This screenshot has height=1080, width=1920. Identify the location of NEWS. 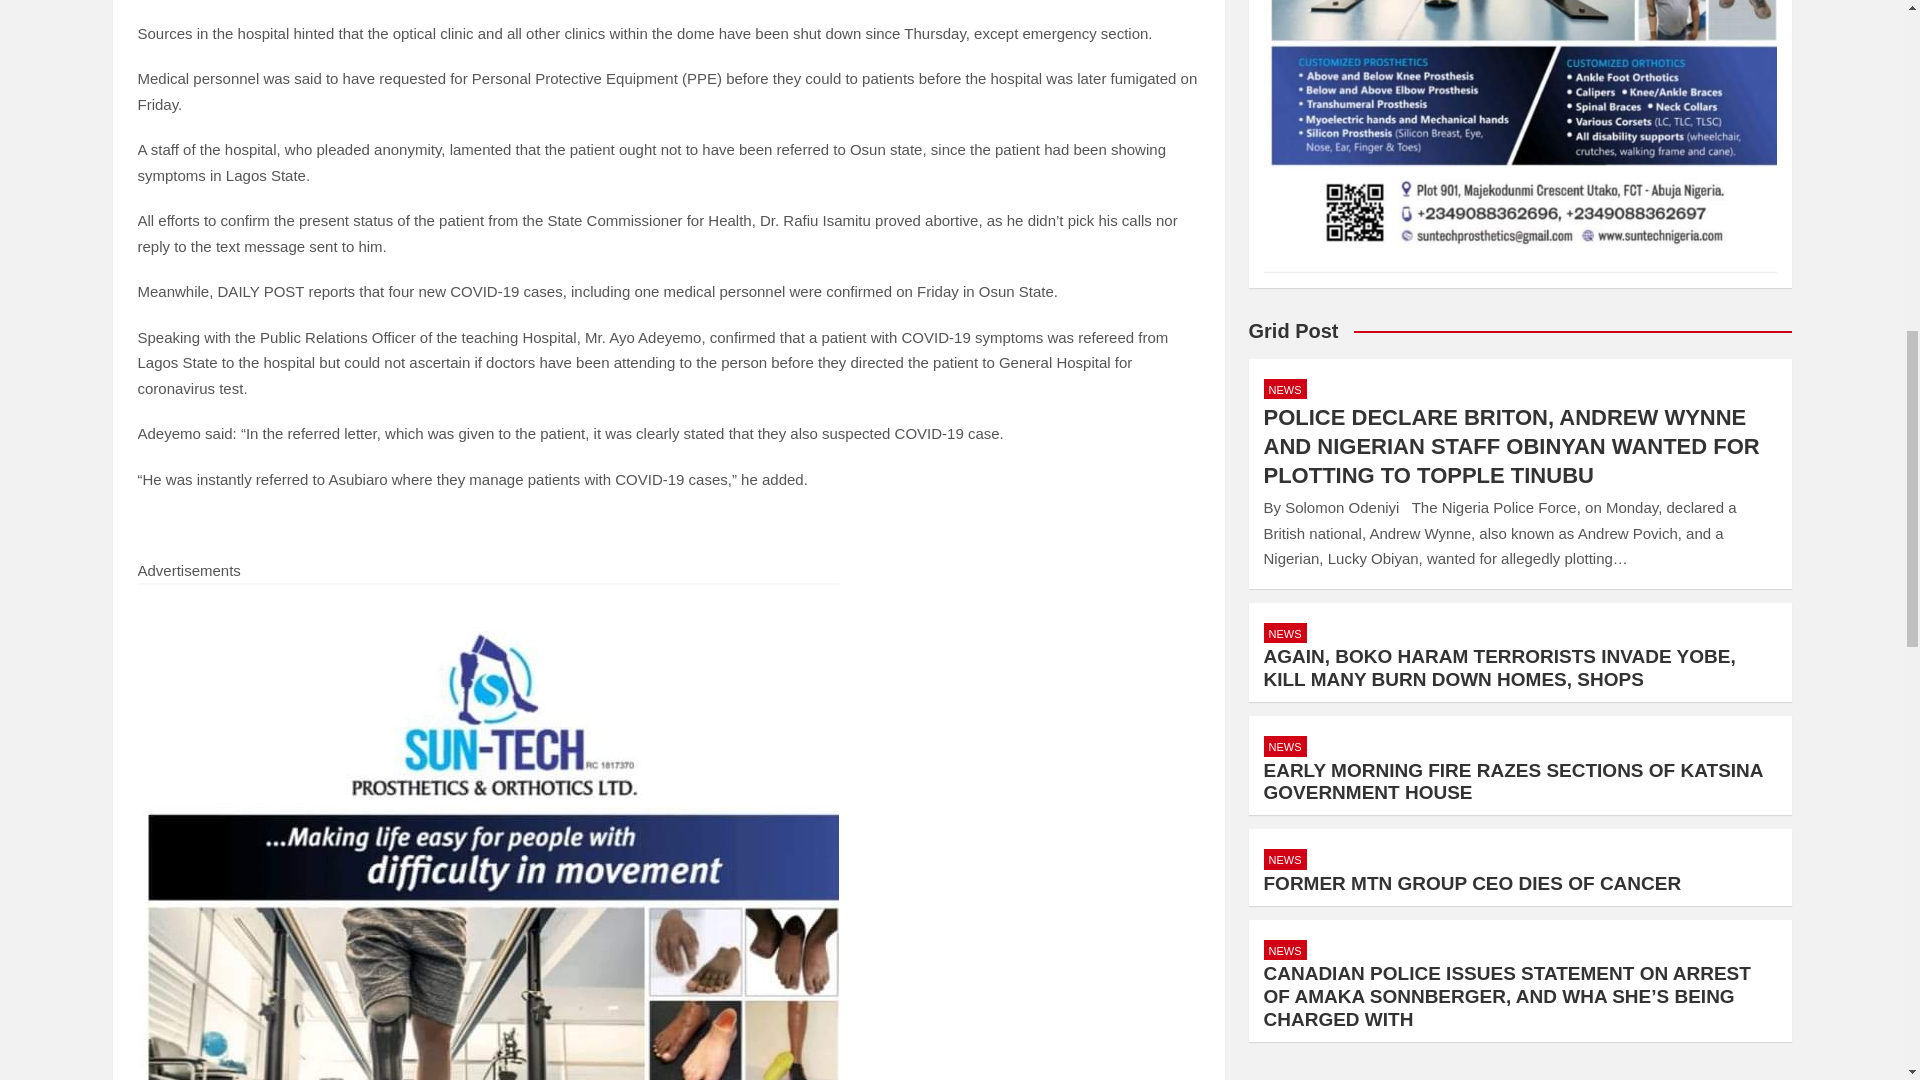
(1285, 389).